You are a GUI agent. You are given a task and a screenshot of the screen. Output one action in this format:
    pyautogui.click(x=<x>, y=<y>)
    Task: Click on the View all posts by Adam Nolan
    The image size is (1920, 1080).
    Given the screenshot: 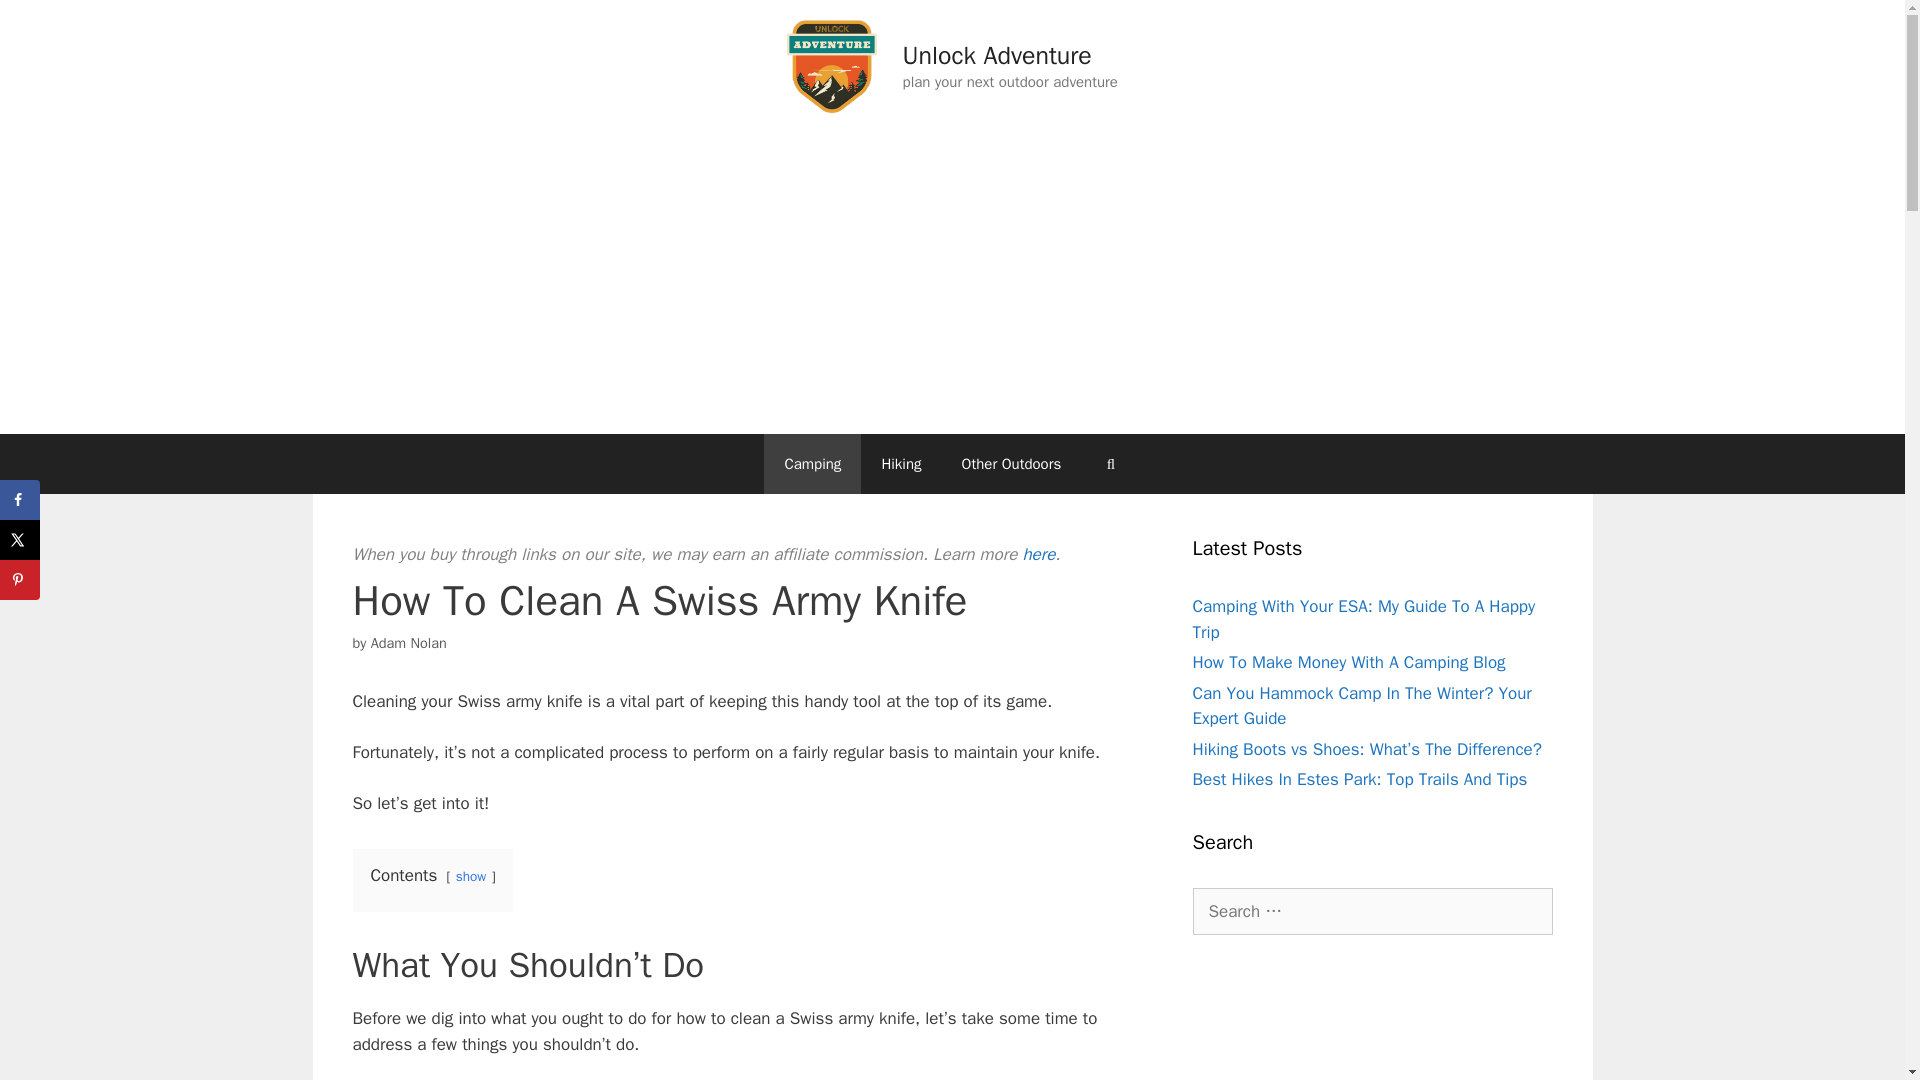 What is the action you would take?
    pyautogui.click(x=408, y=642)
    